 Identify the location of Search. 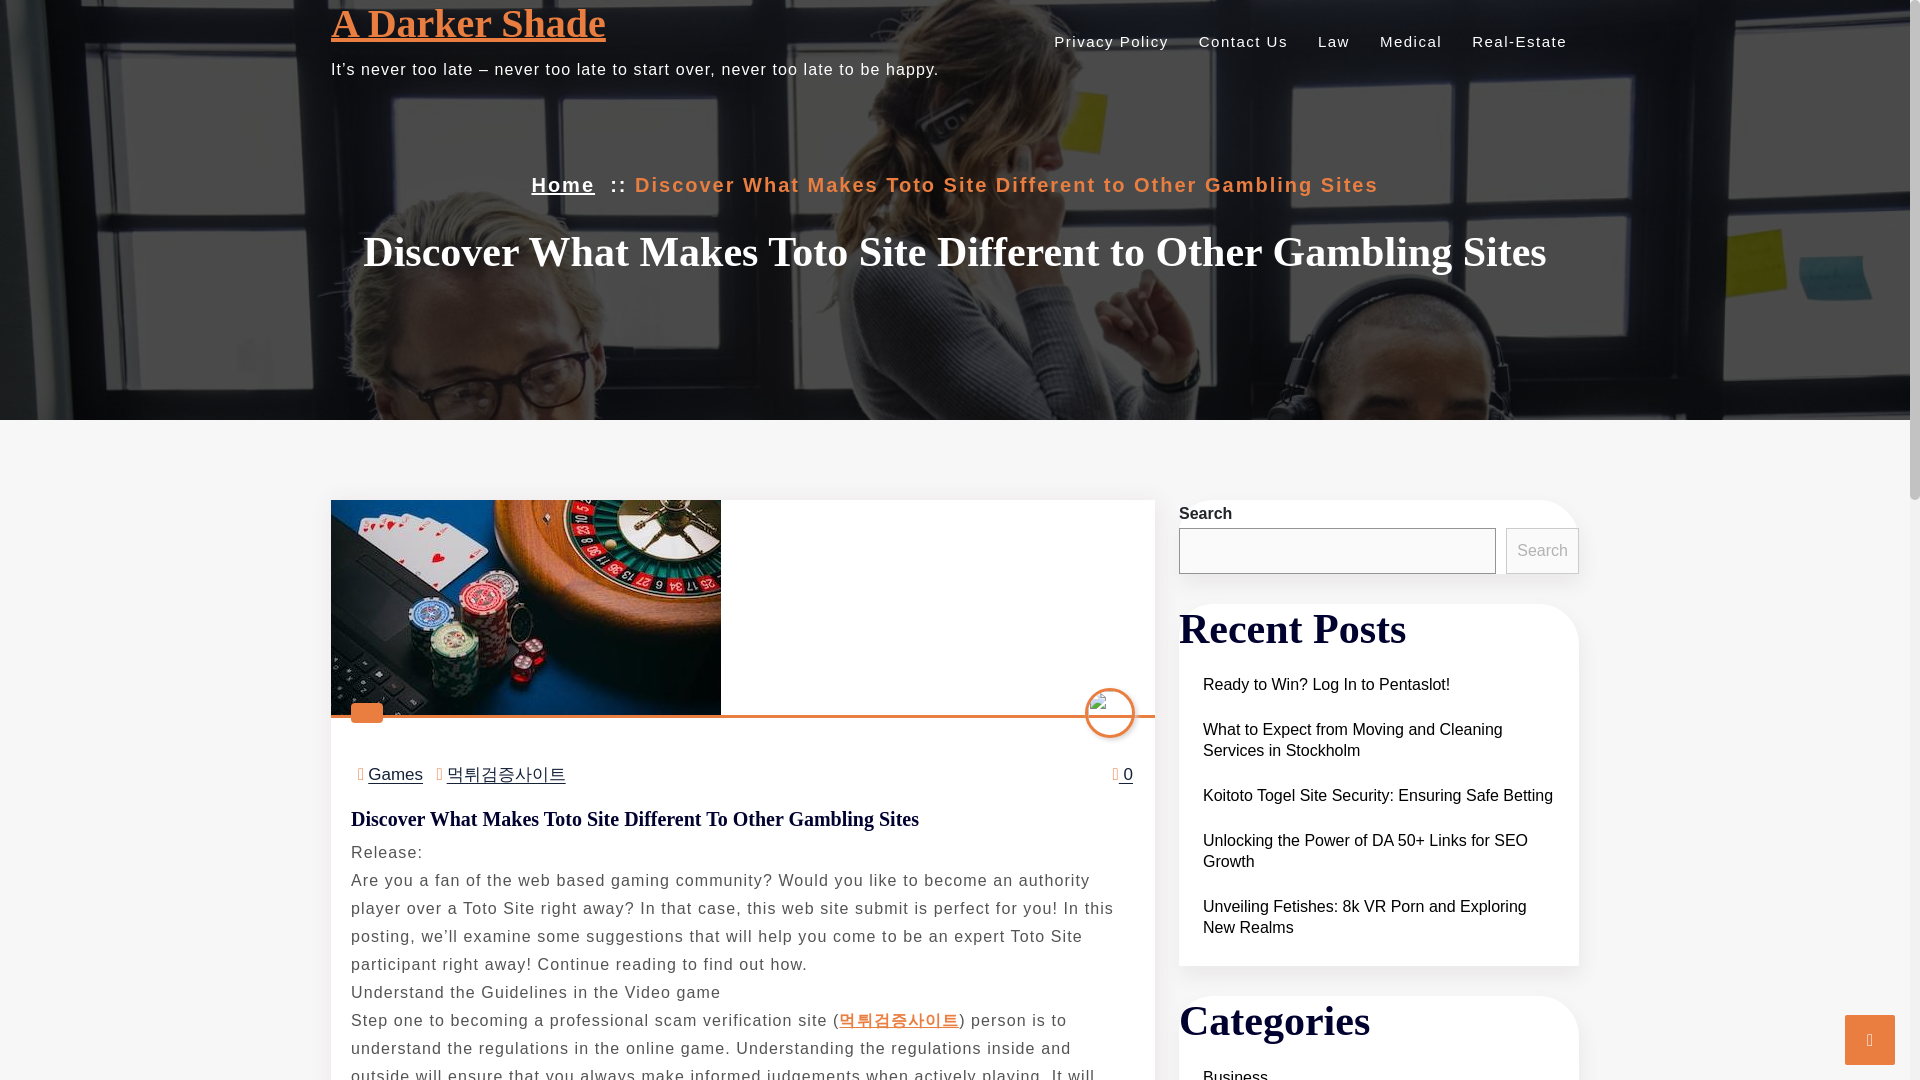
(1542, 550).